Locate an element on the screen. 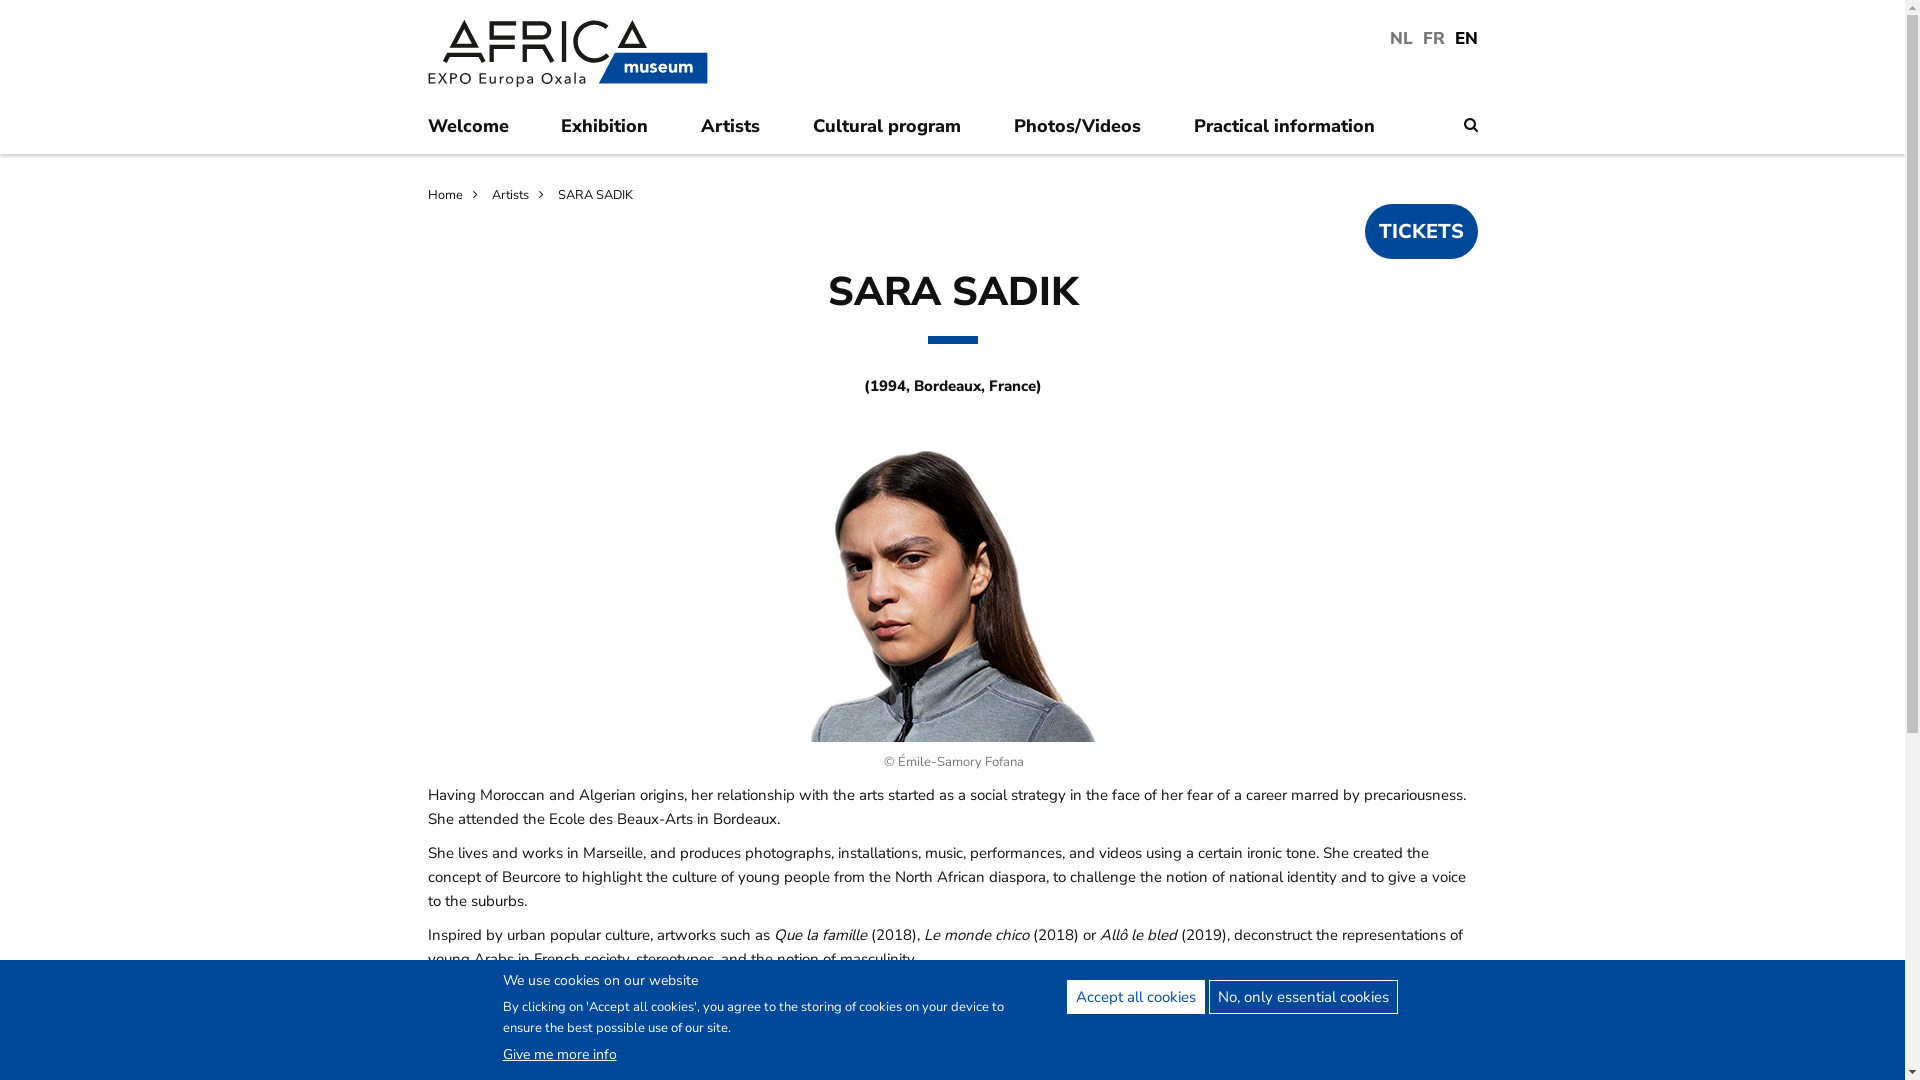  Practical information is located at coordinates (1294, 131).